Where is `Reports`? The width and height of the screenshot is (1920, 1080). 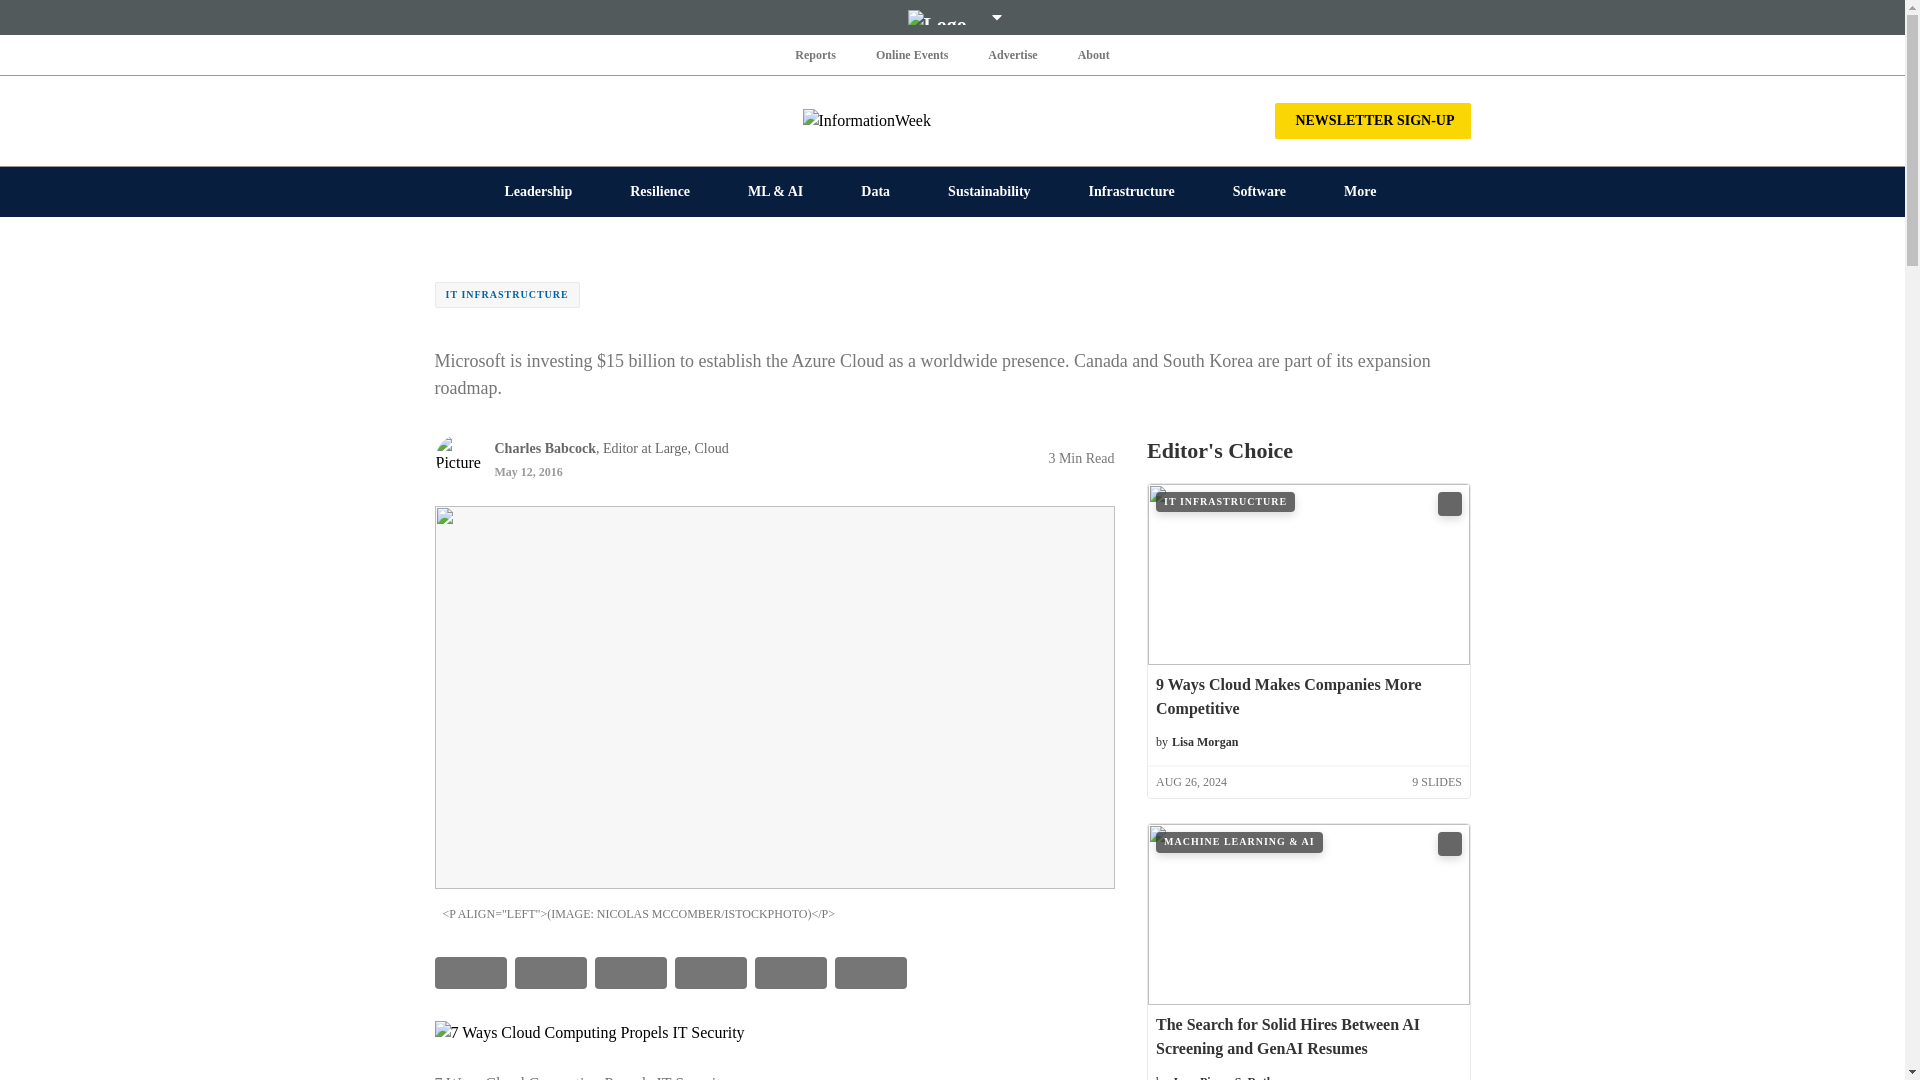 Reports is located at coordinates (816, 54).